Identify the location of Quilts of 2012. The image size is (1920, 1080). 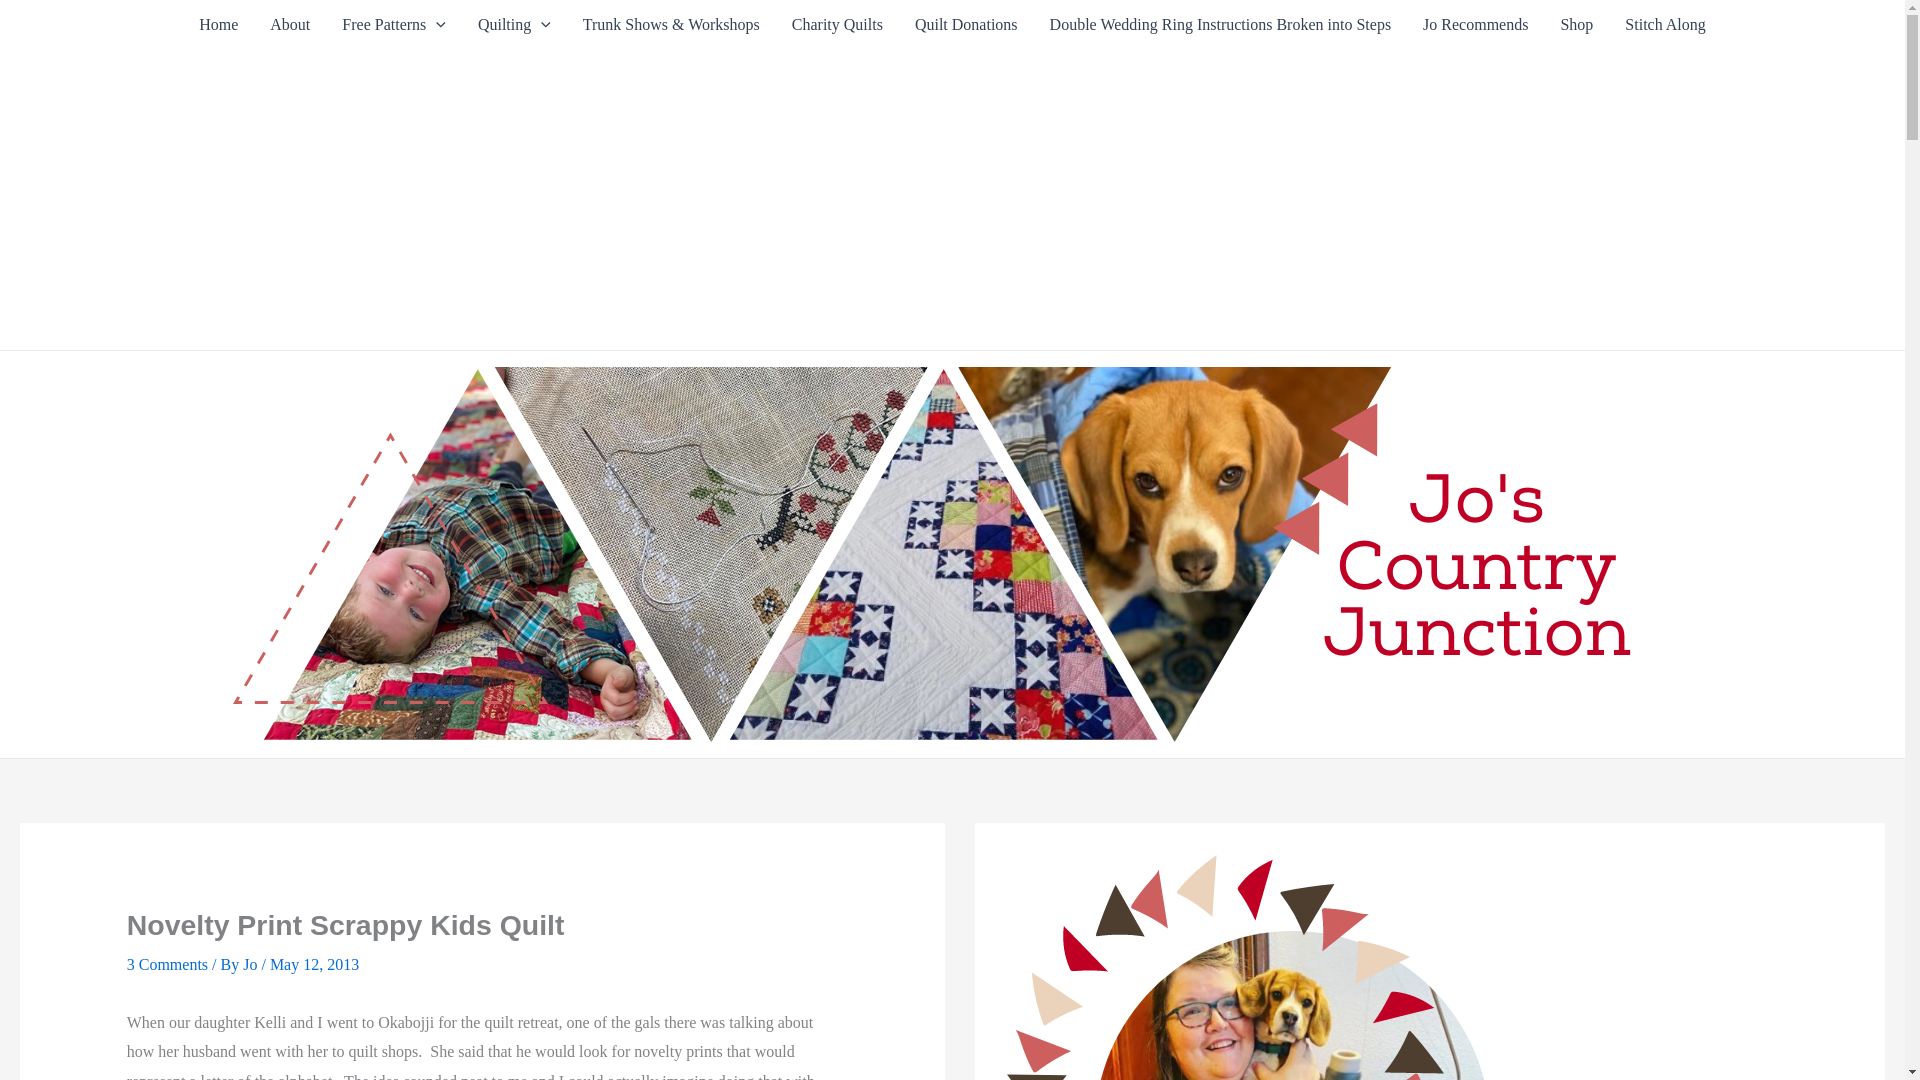
(514, 24).